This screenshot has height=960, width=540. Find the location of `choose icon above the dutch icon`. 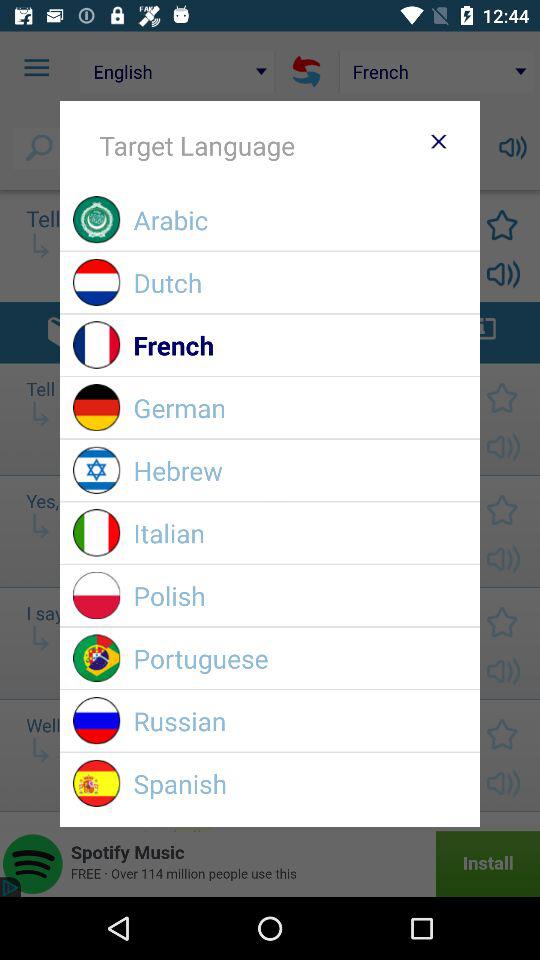

choose icon above the dutch icon is located at coordinates (300, 220).